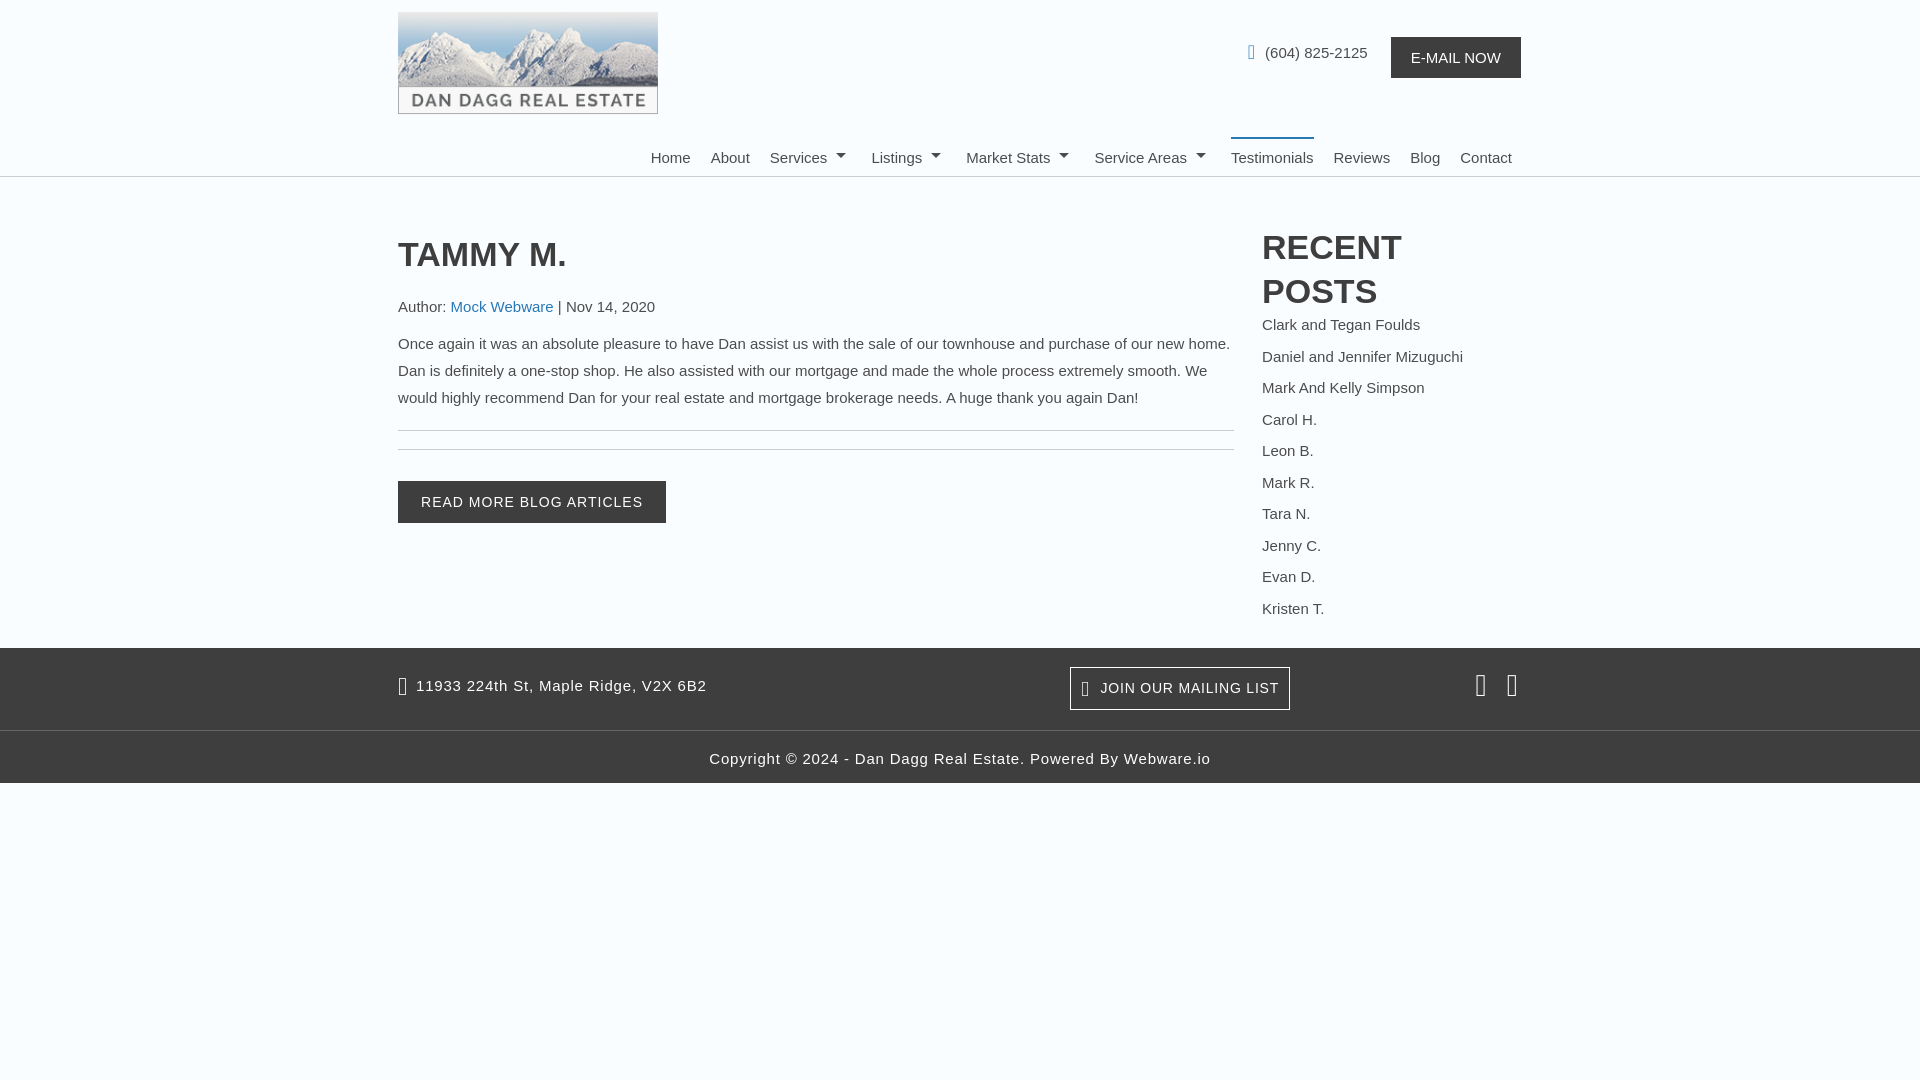 The image size is (1920, 1080). Describe the element at coordinates (1272, 156) in the screenshot. I see `Testimonials` at that location.